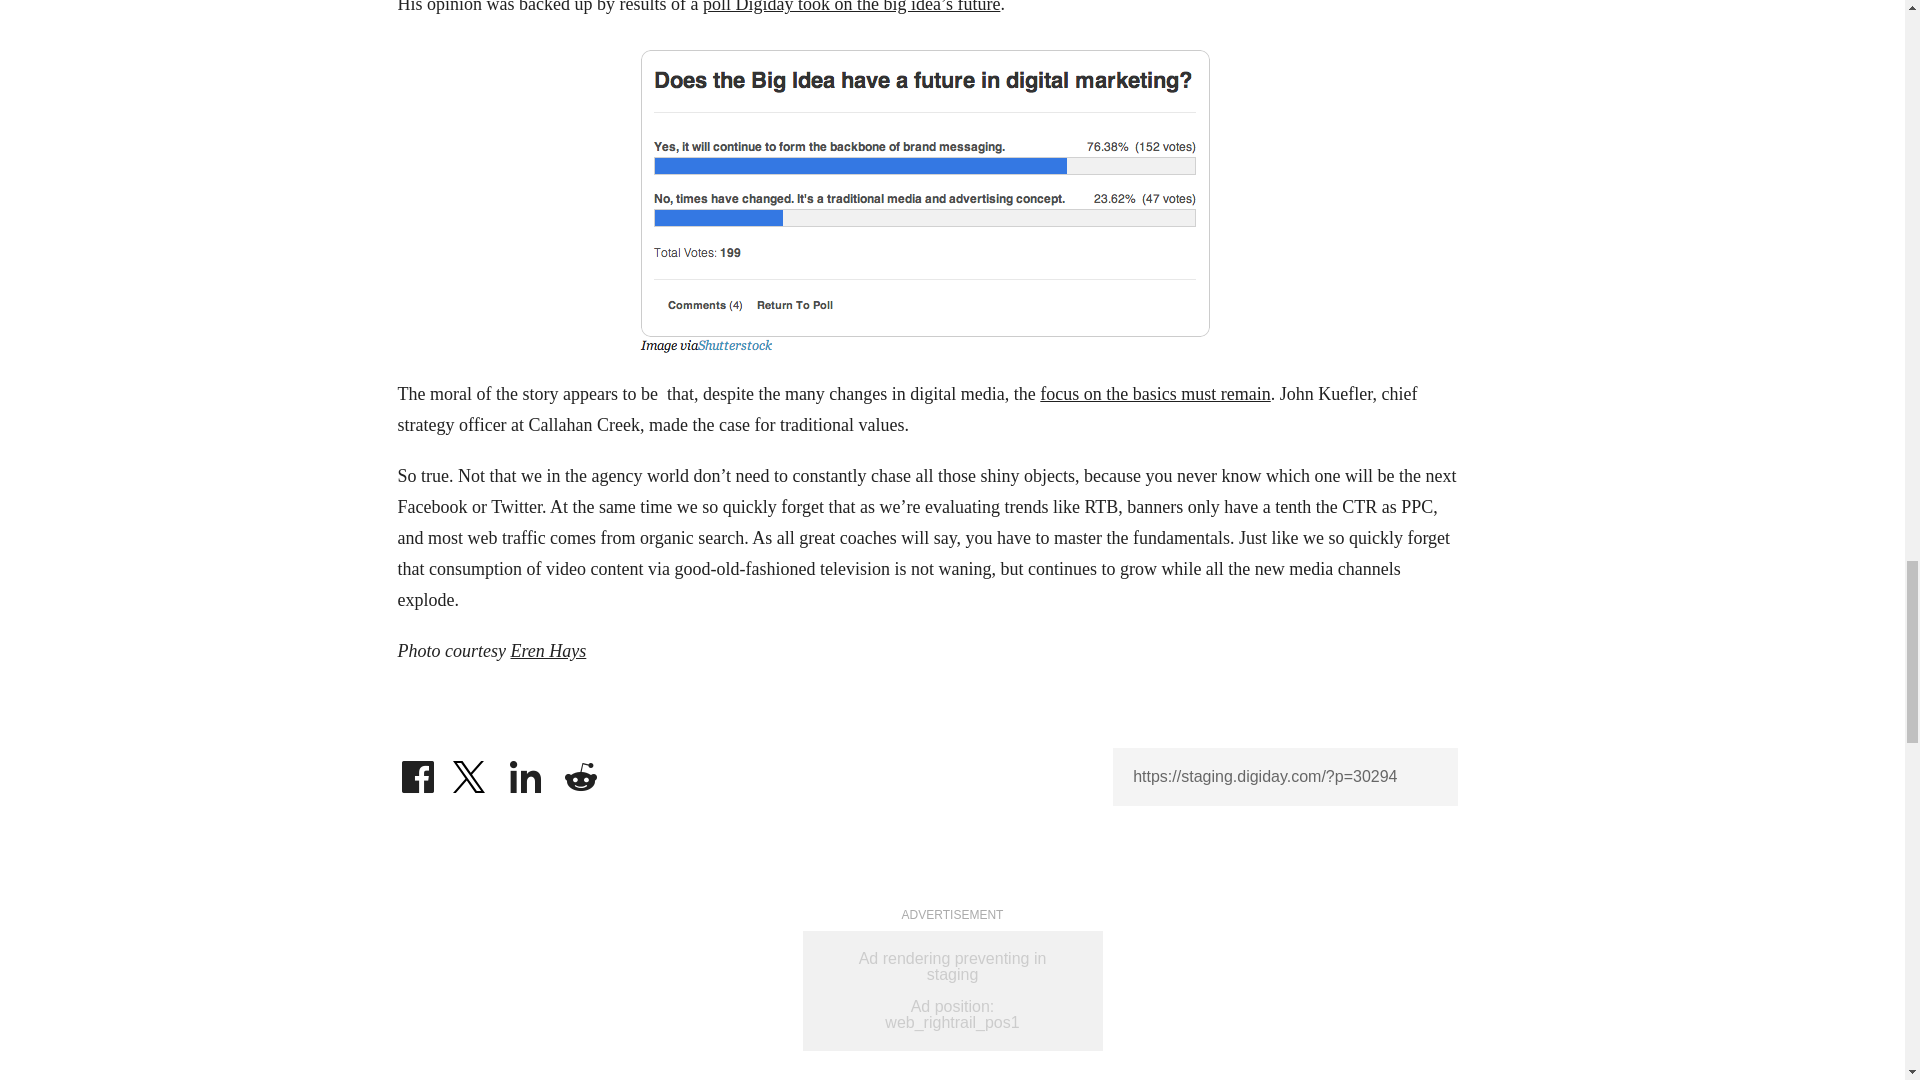  I want to click on Share on Facebook, so click(417, 764).